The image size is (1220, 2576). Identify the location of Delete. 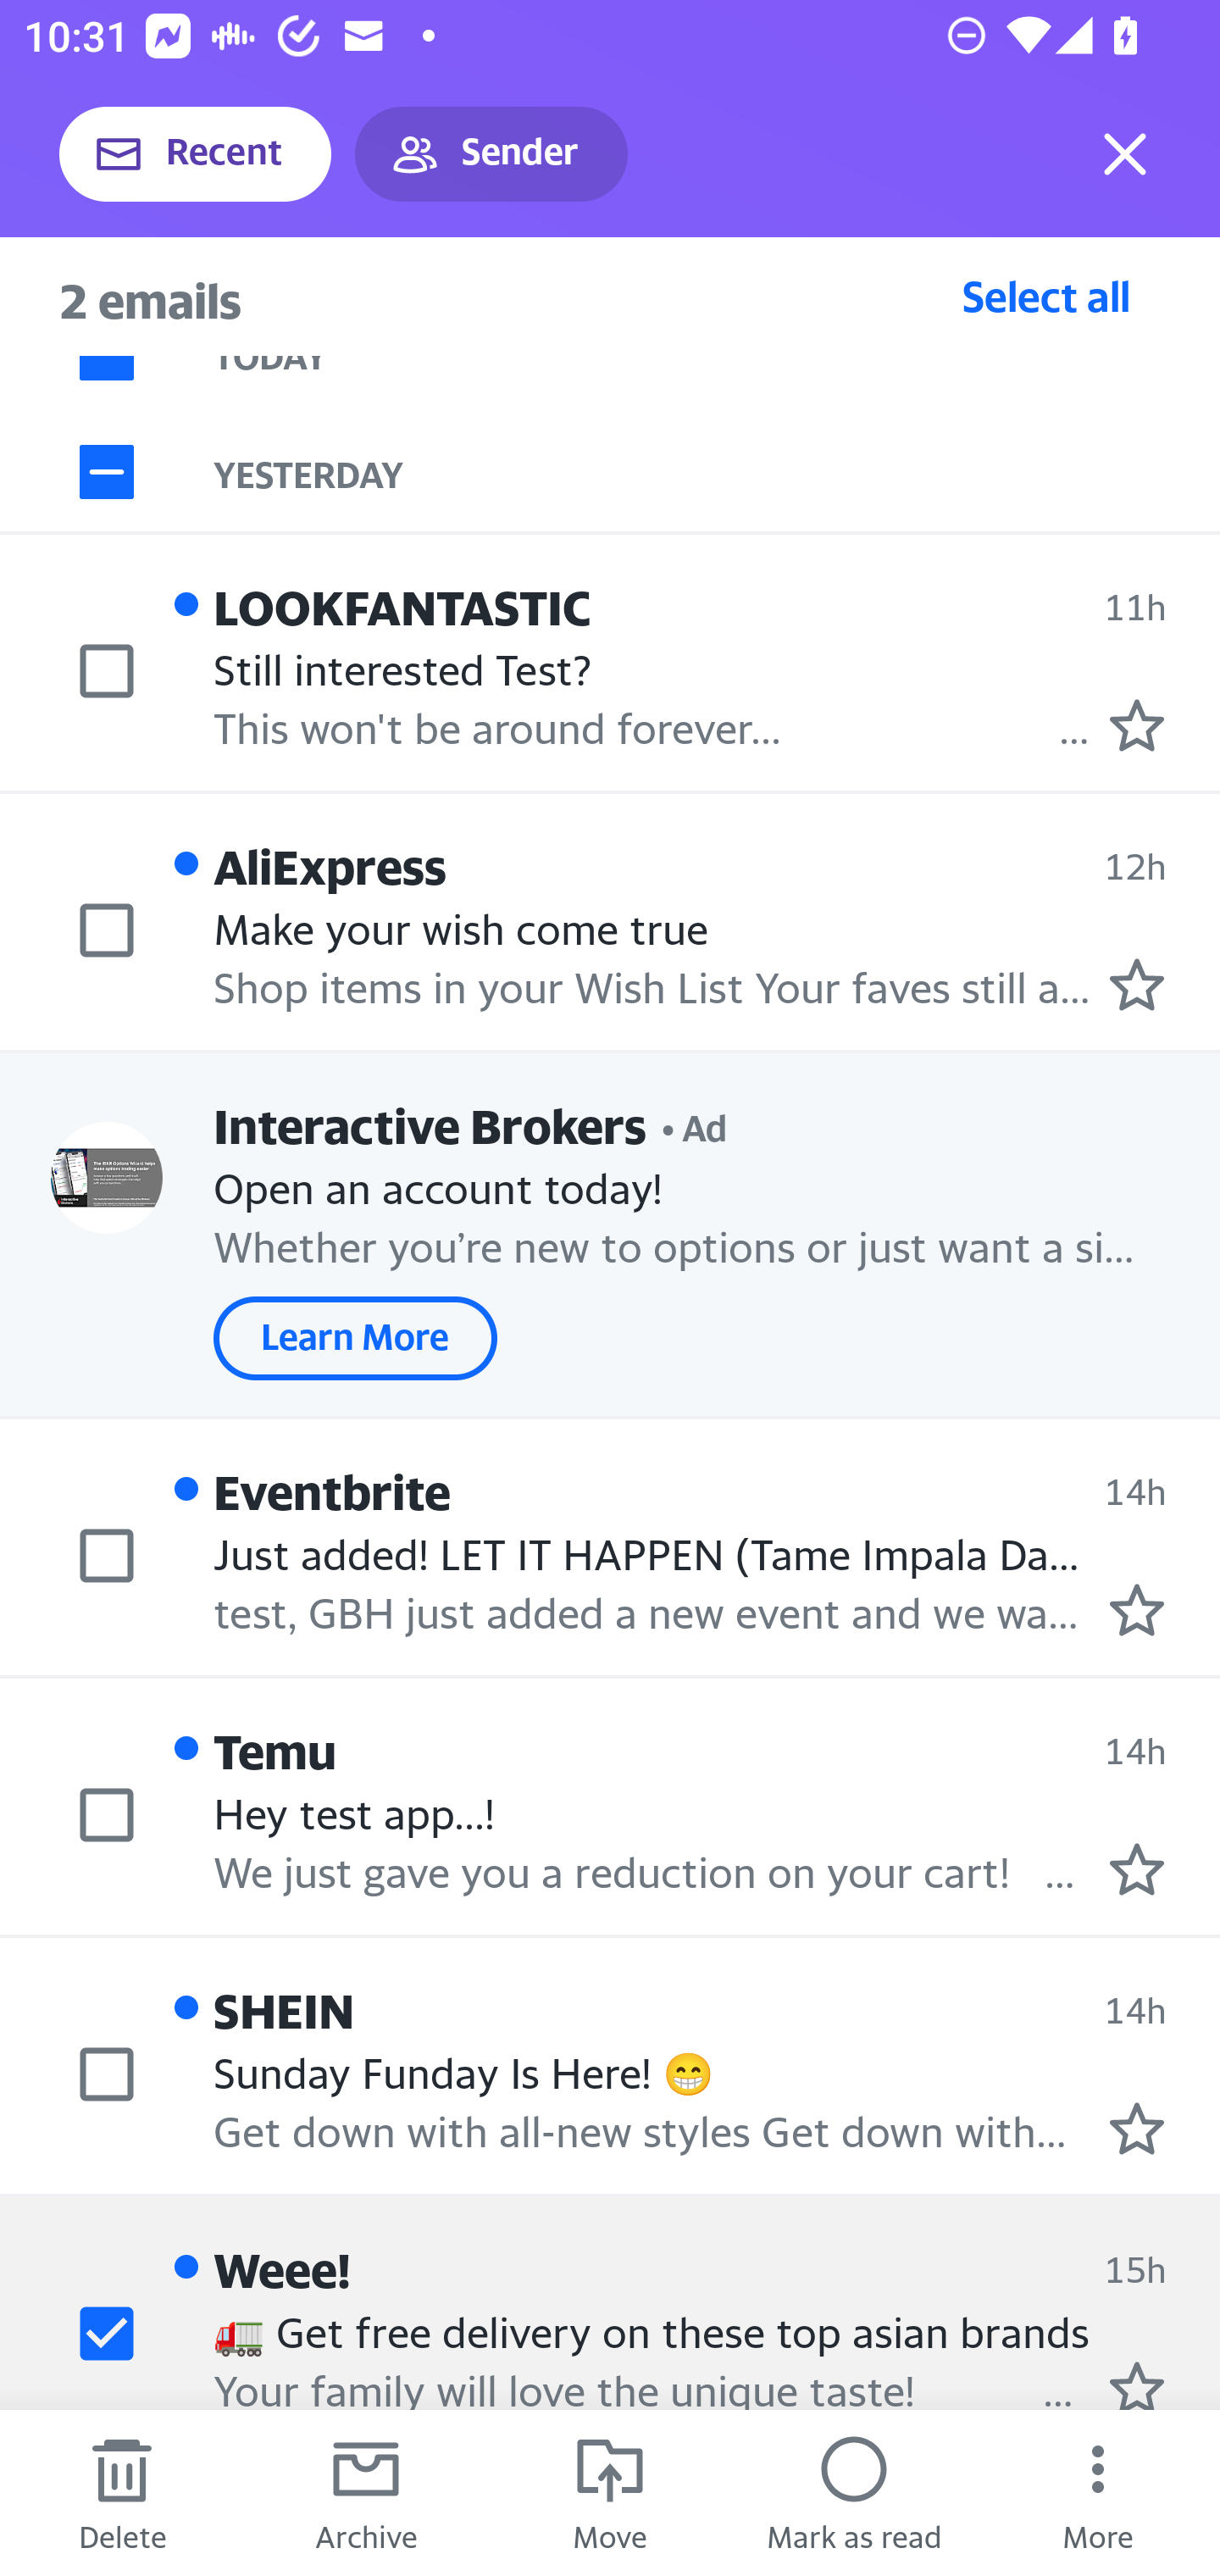
(122, 2493).